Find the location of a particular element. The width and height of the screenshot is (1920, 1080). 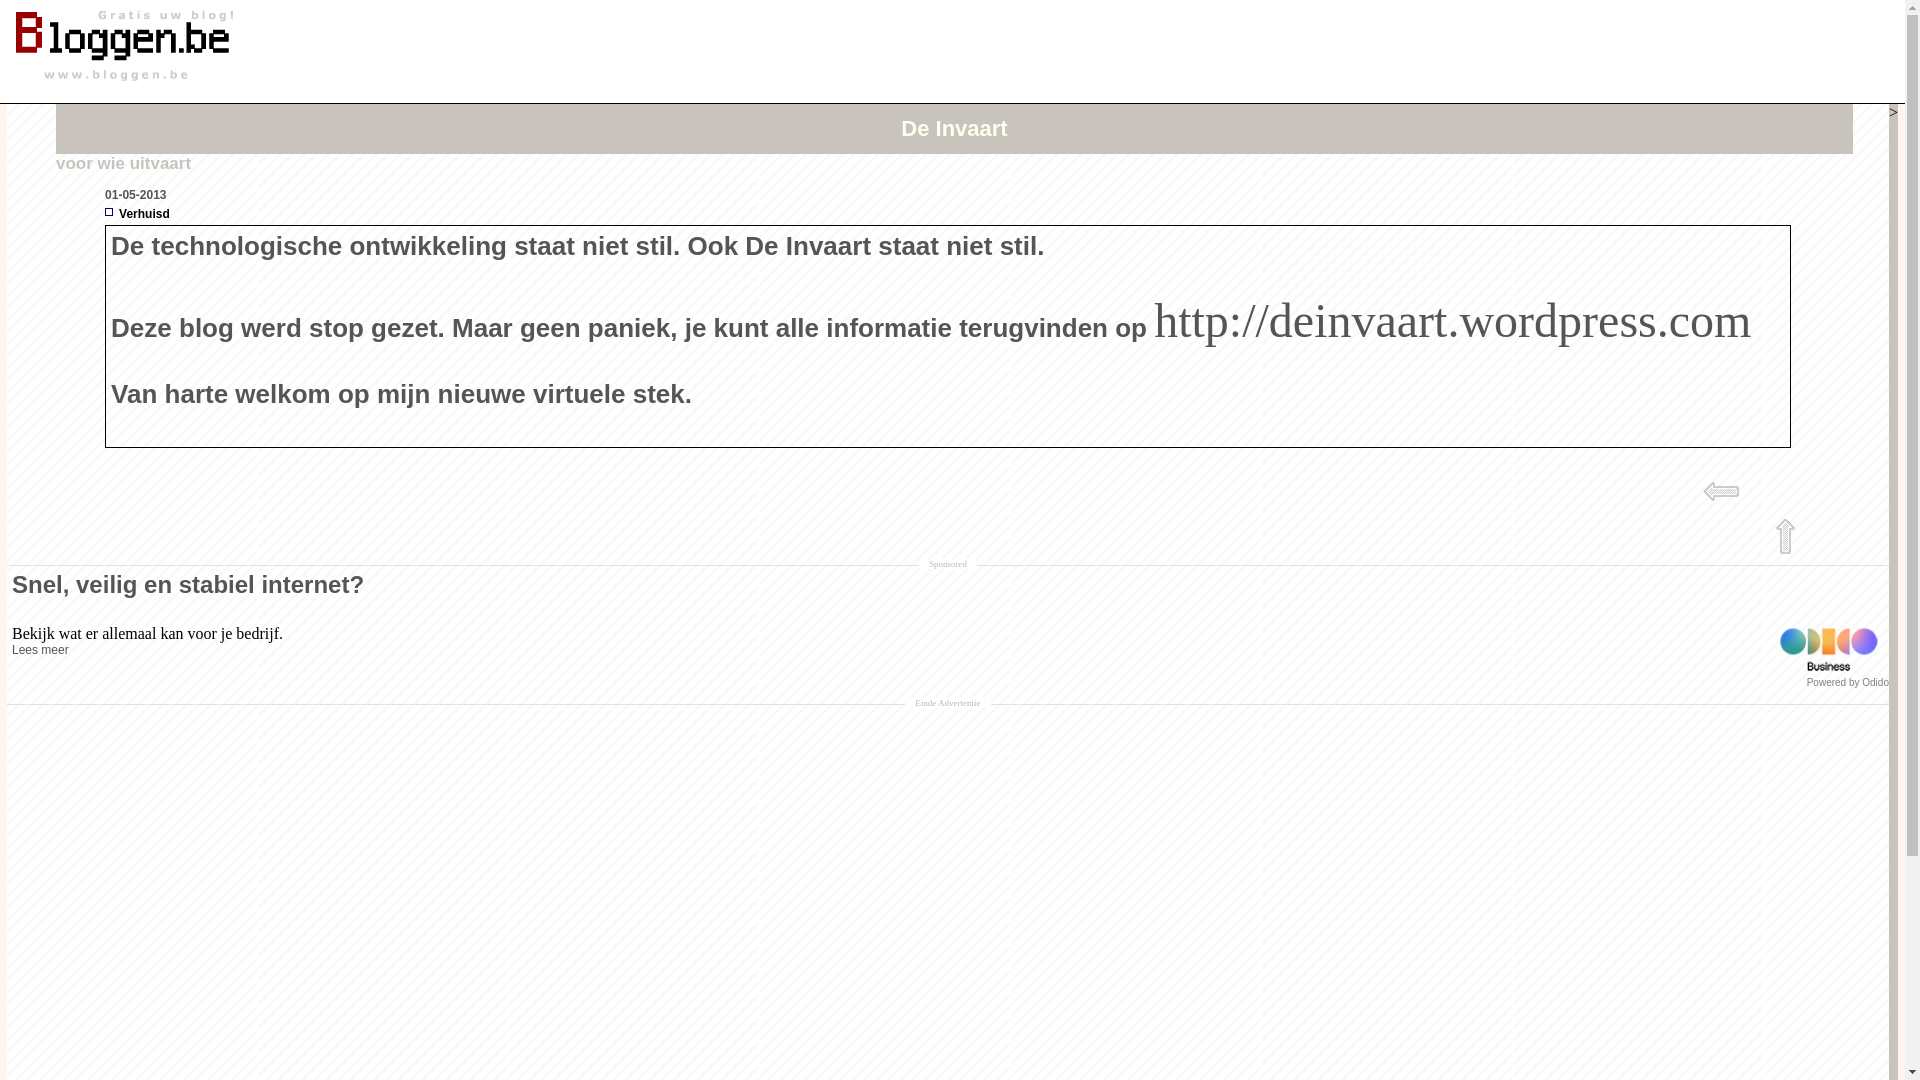

Snel, veilig en stabiel internet? is located at coordinates (948, 585).